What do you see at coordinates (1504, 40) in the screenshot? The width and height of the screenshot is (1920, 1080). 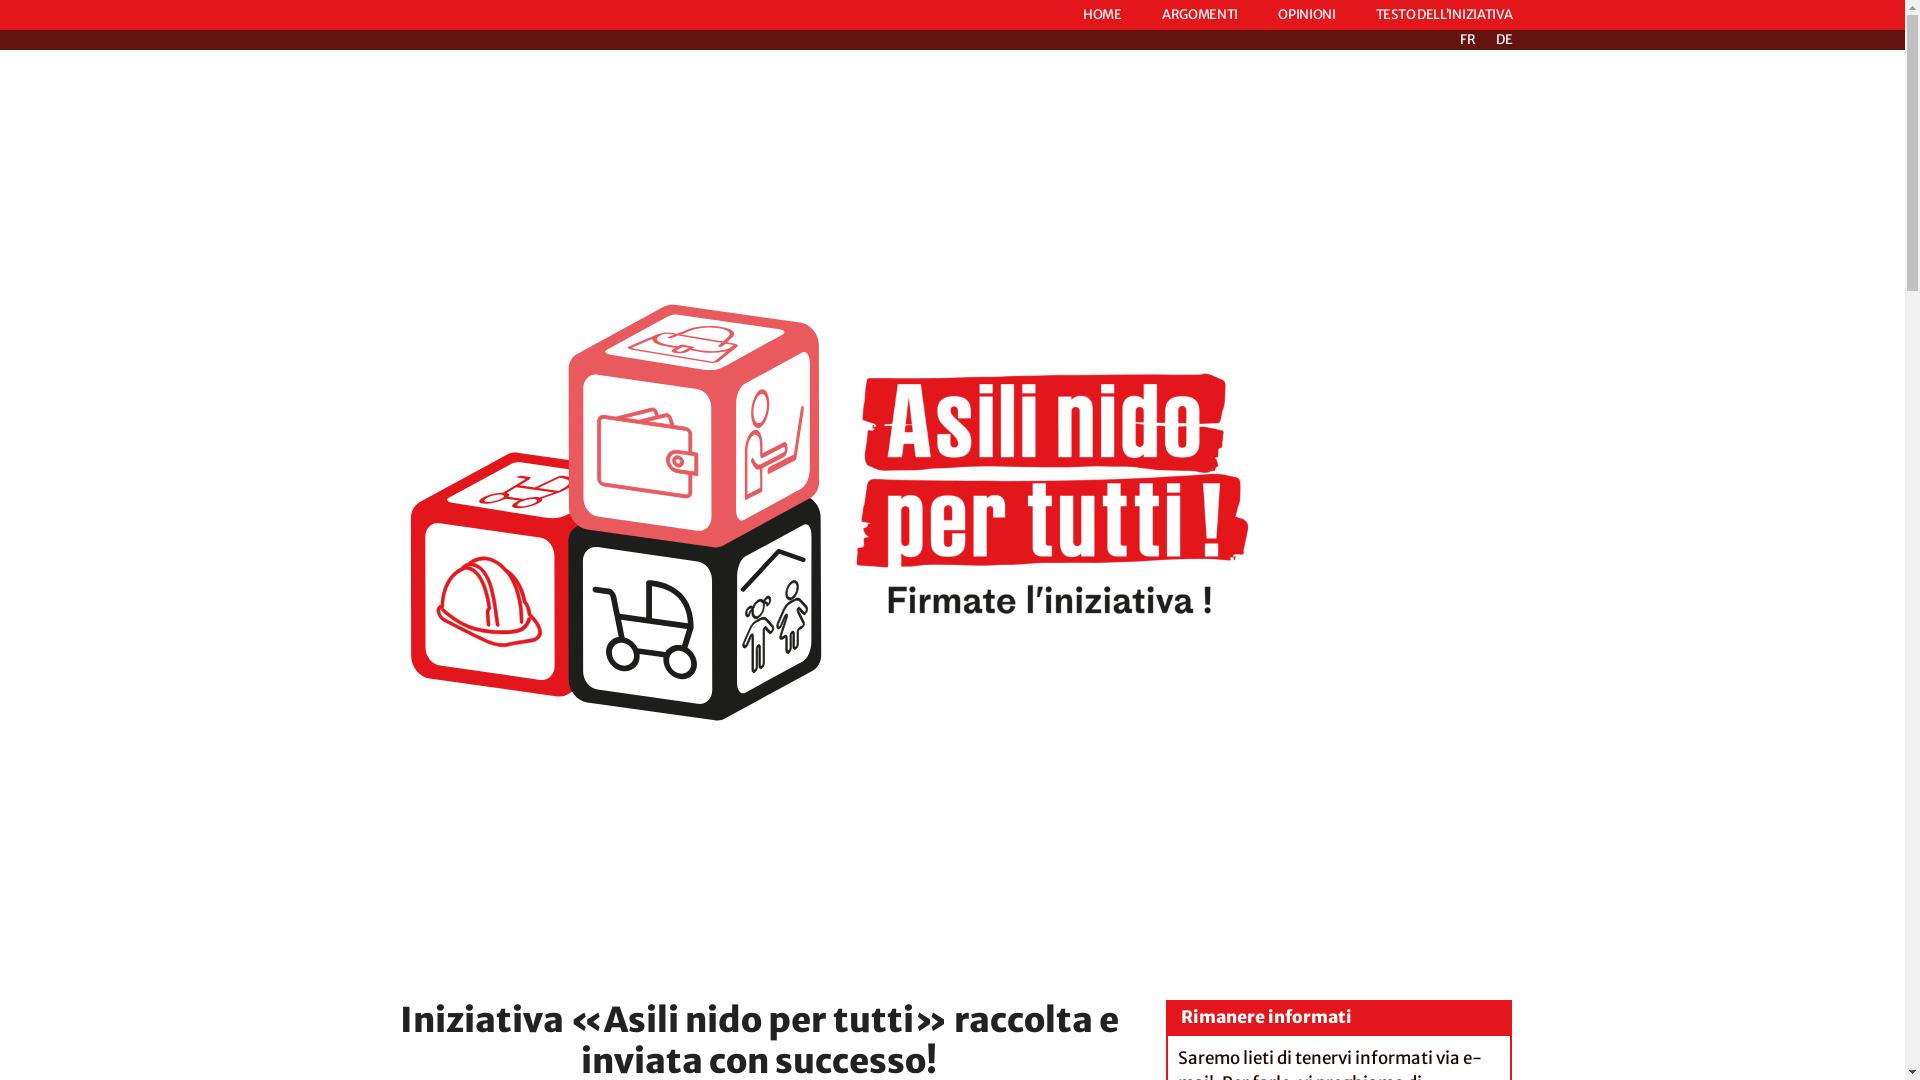 I see `DE` at bounding box center [1504, 40].